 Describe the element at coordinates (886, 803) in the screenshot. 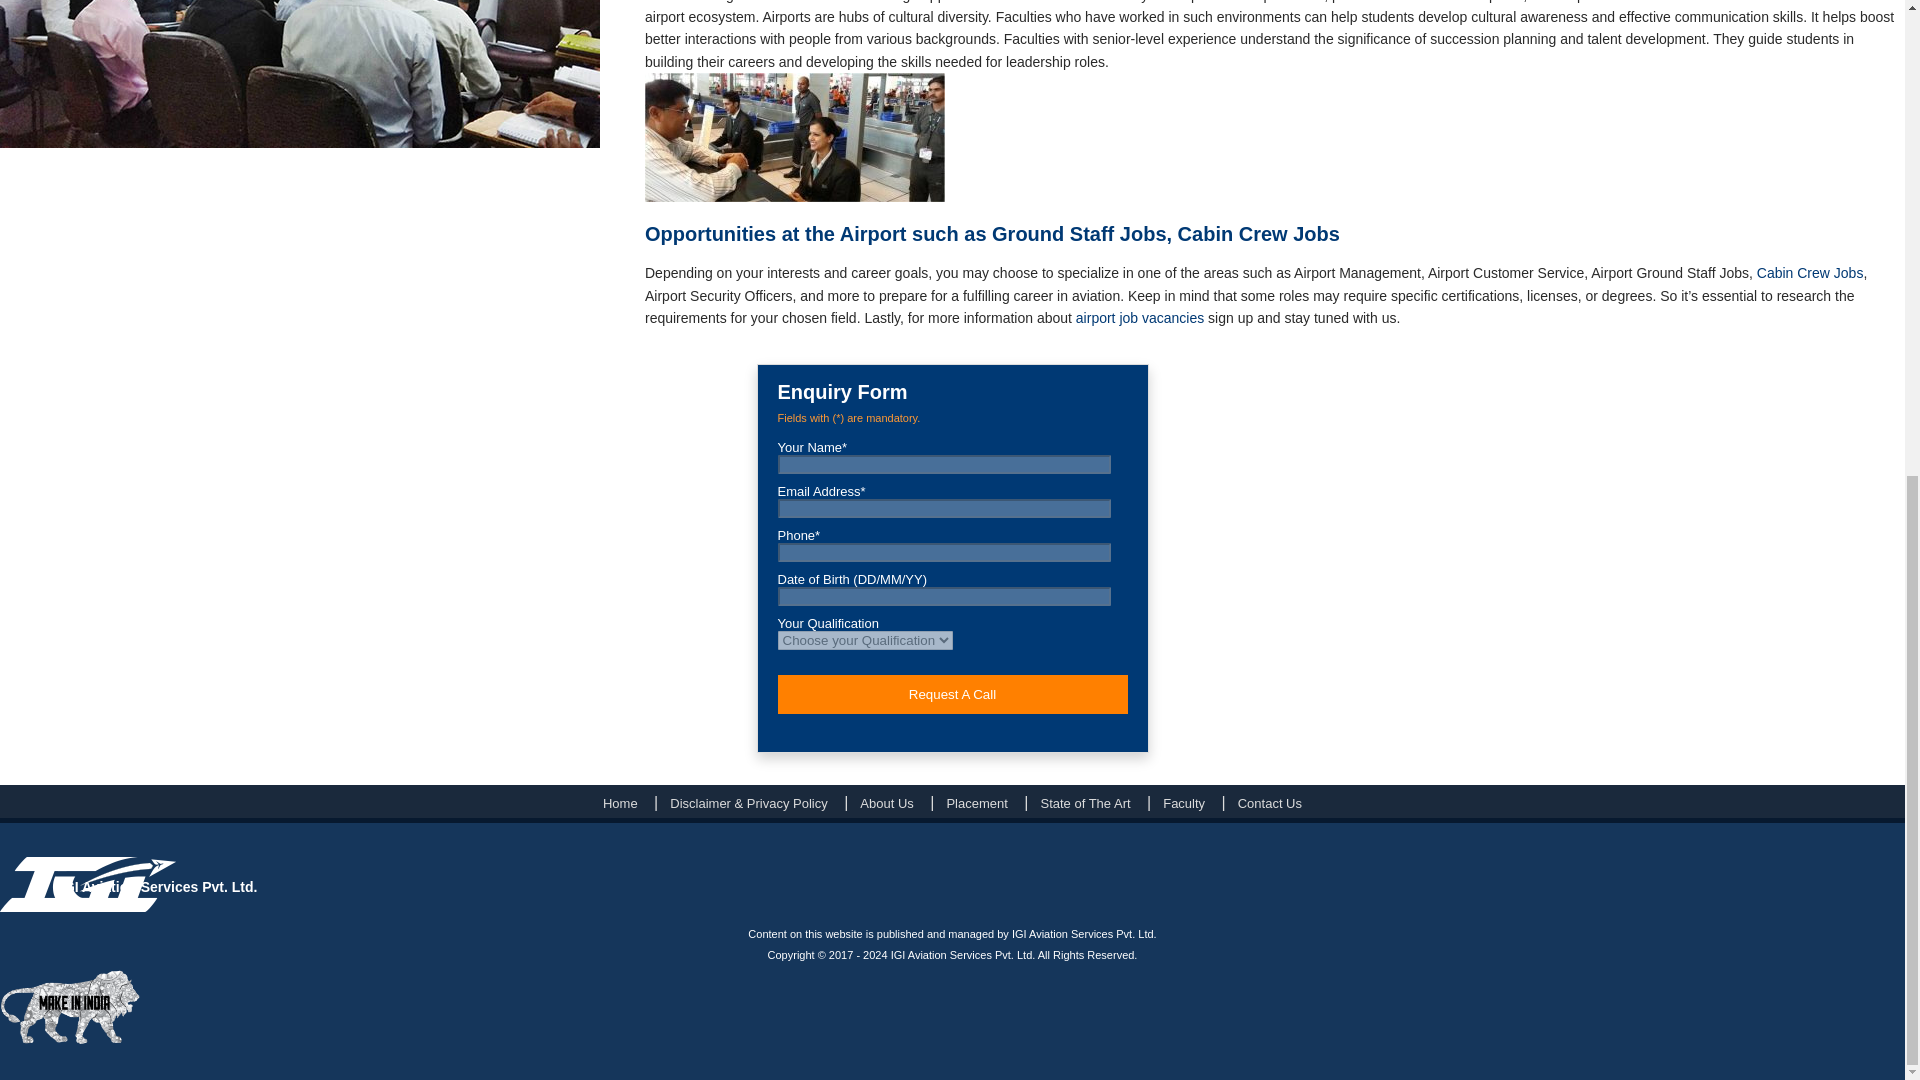

I see `About Us` at that location.